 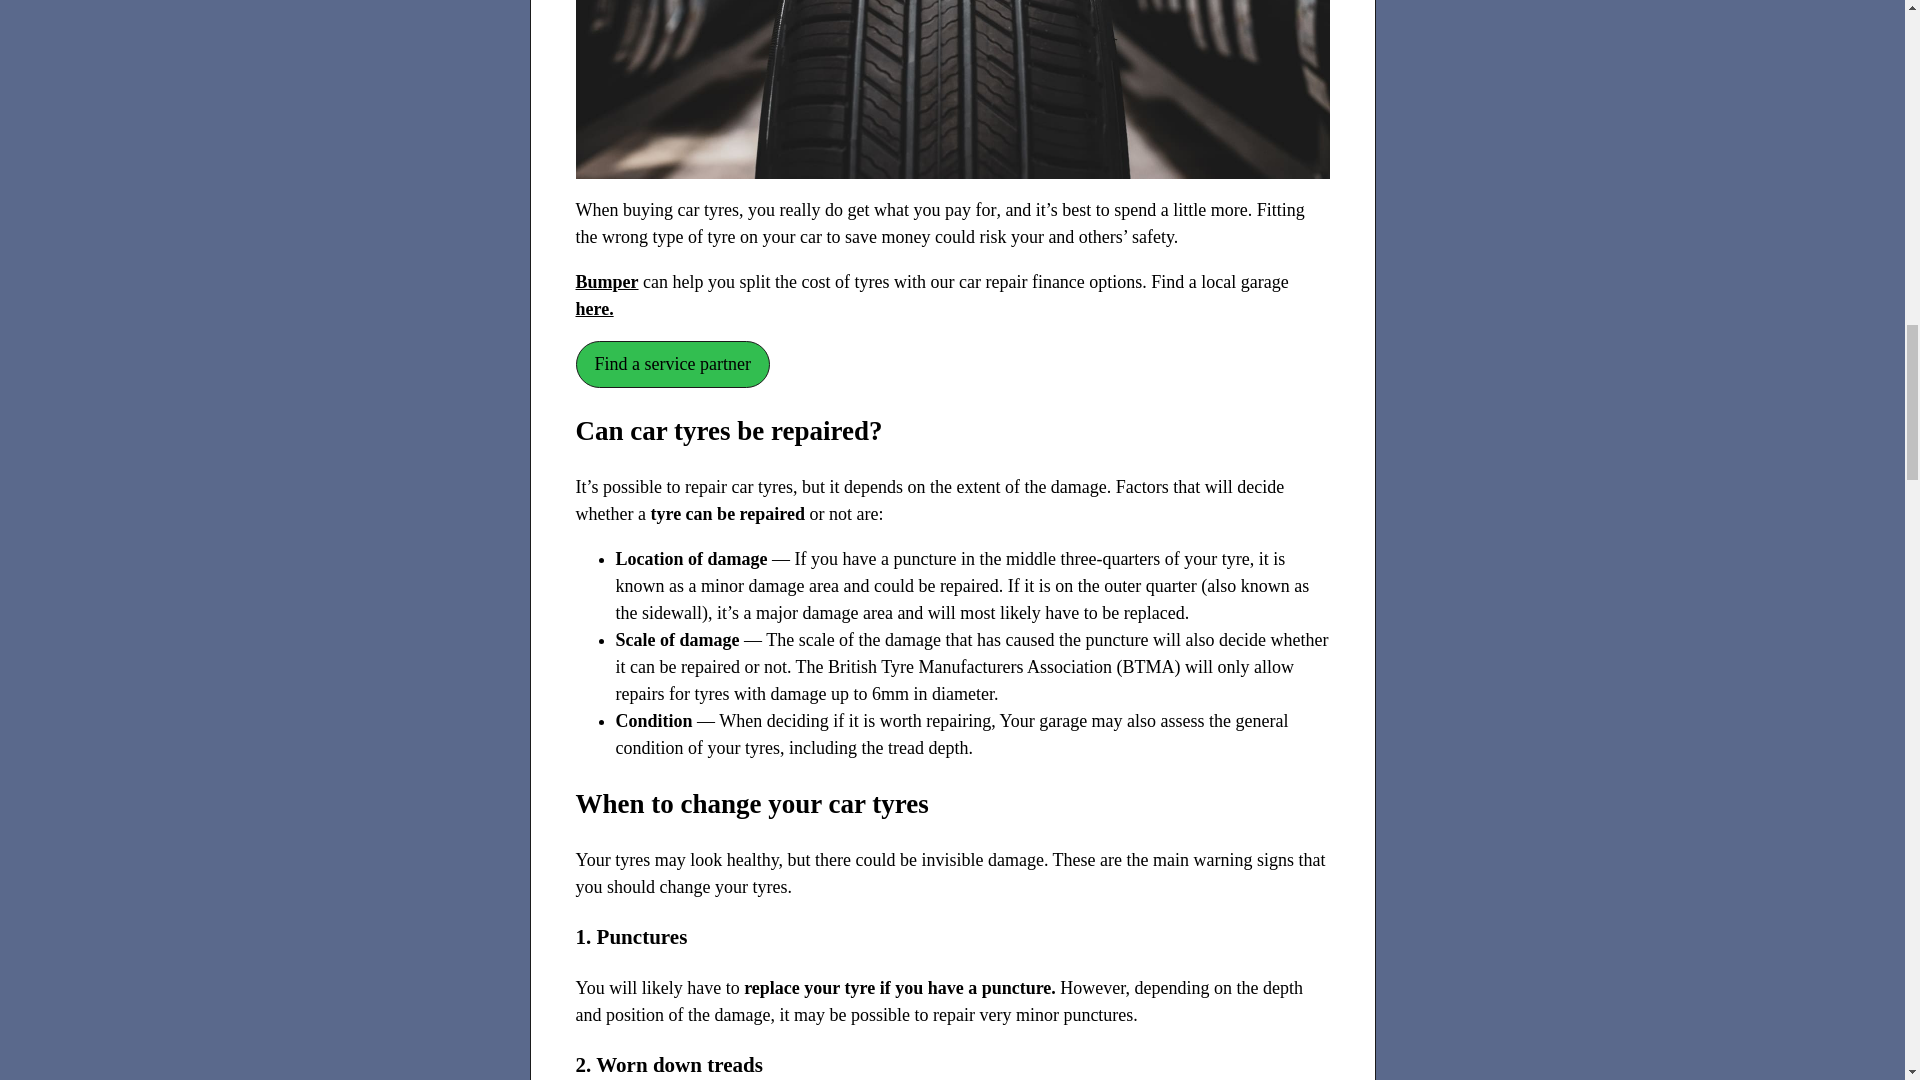 What do you see at coordinates (595, 308) in the screenshot?
I see `here.` at bounding box center [595, 308].